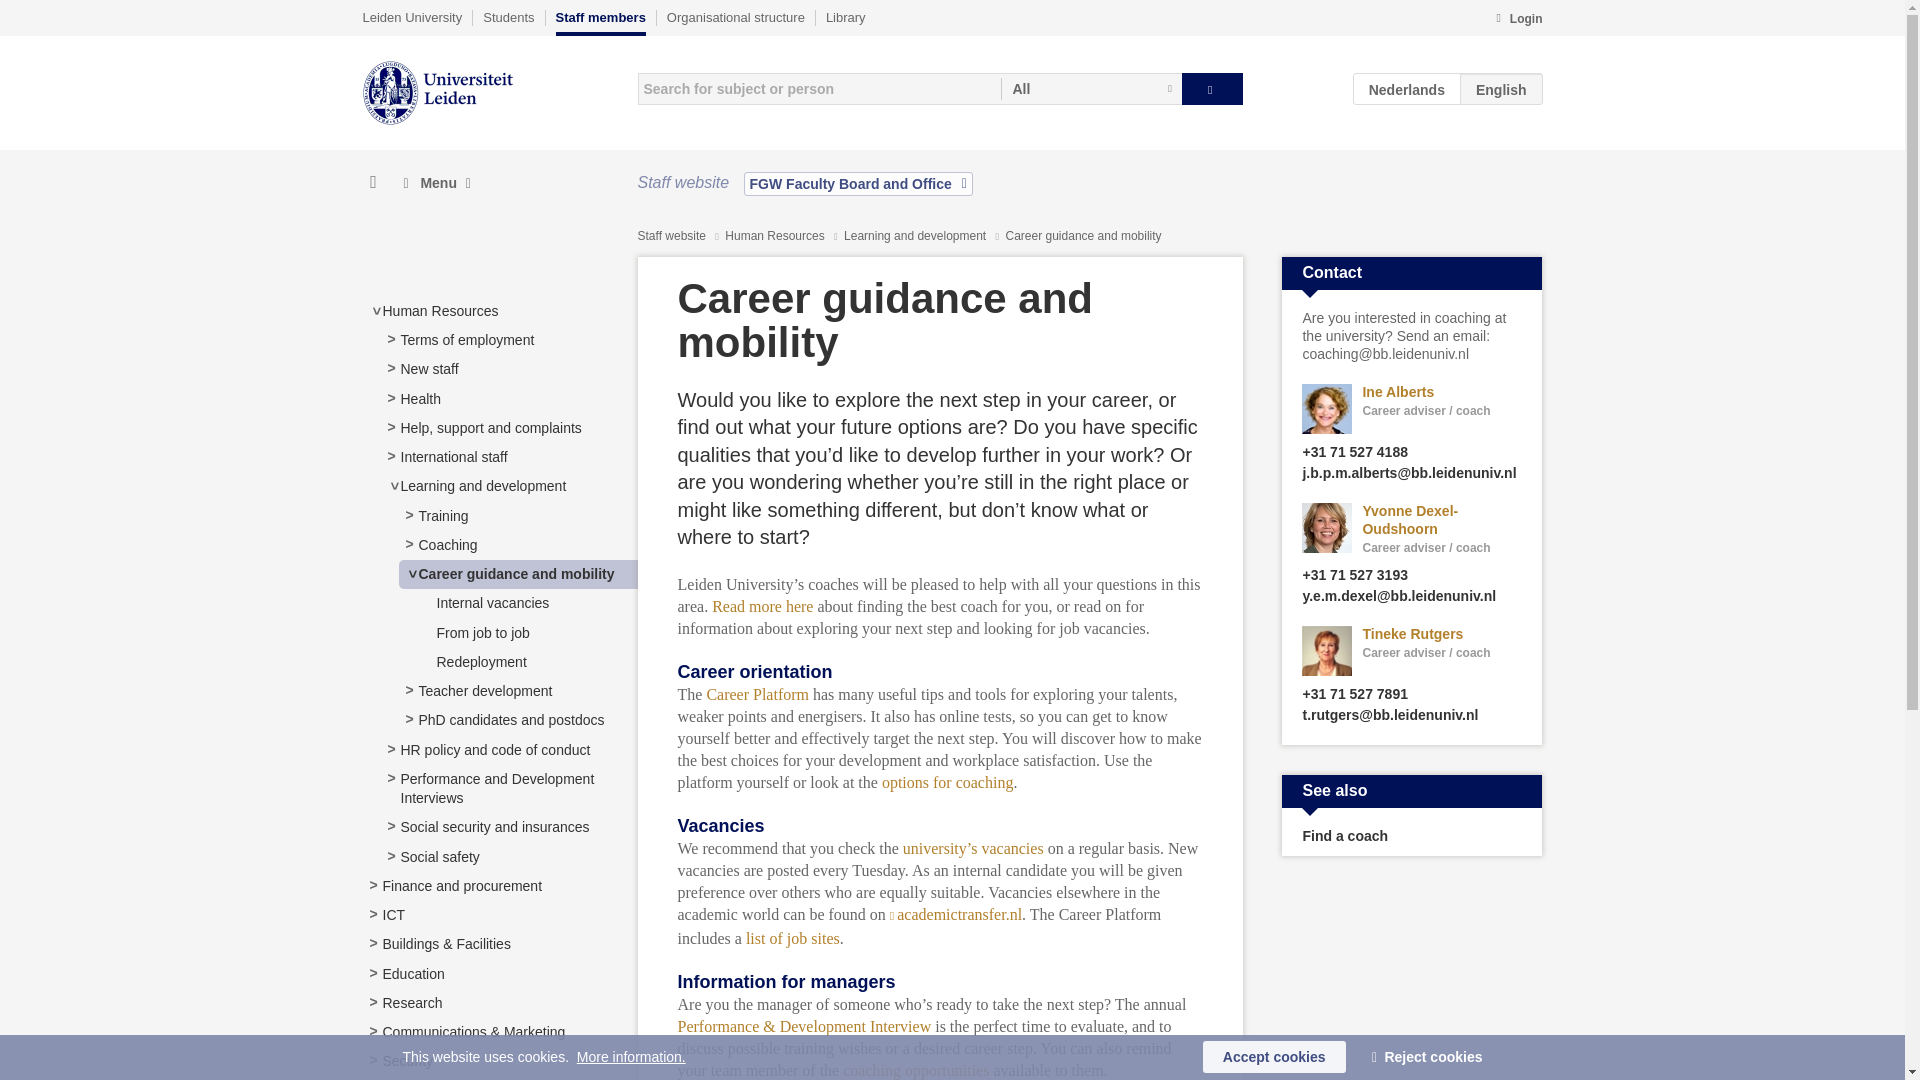  I want to click on Search, so click(1212, 88).